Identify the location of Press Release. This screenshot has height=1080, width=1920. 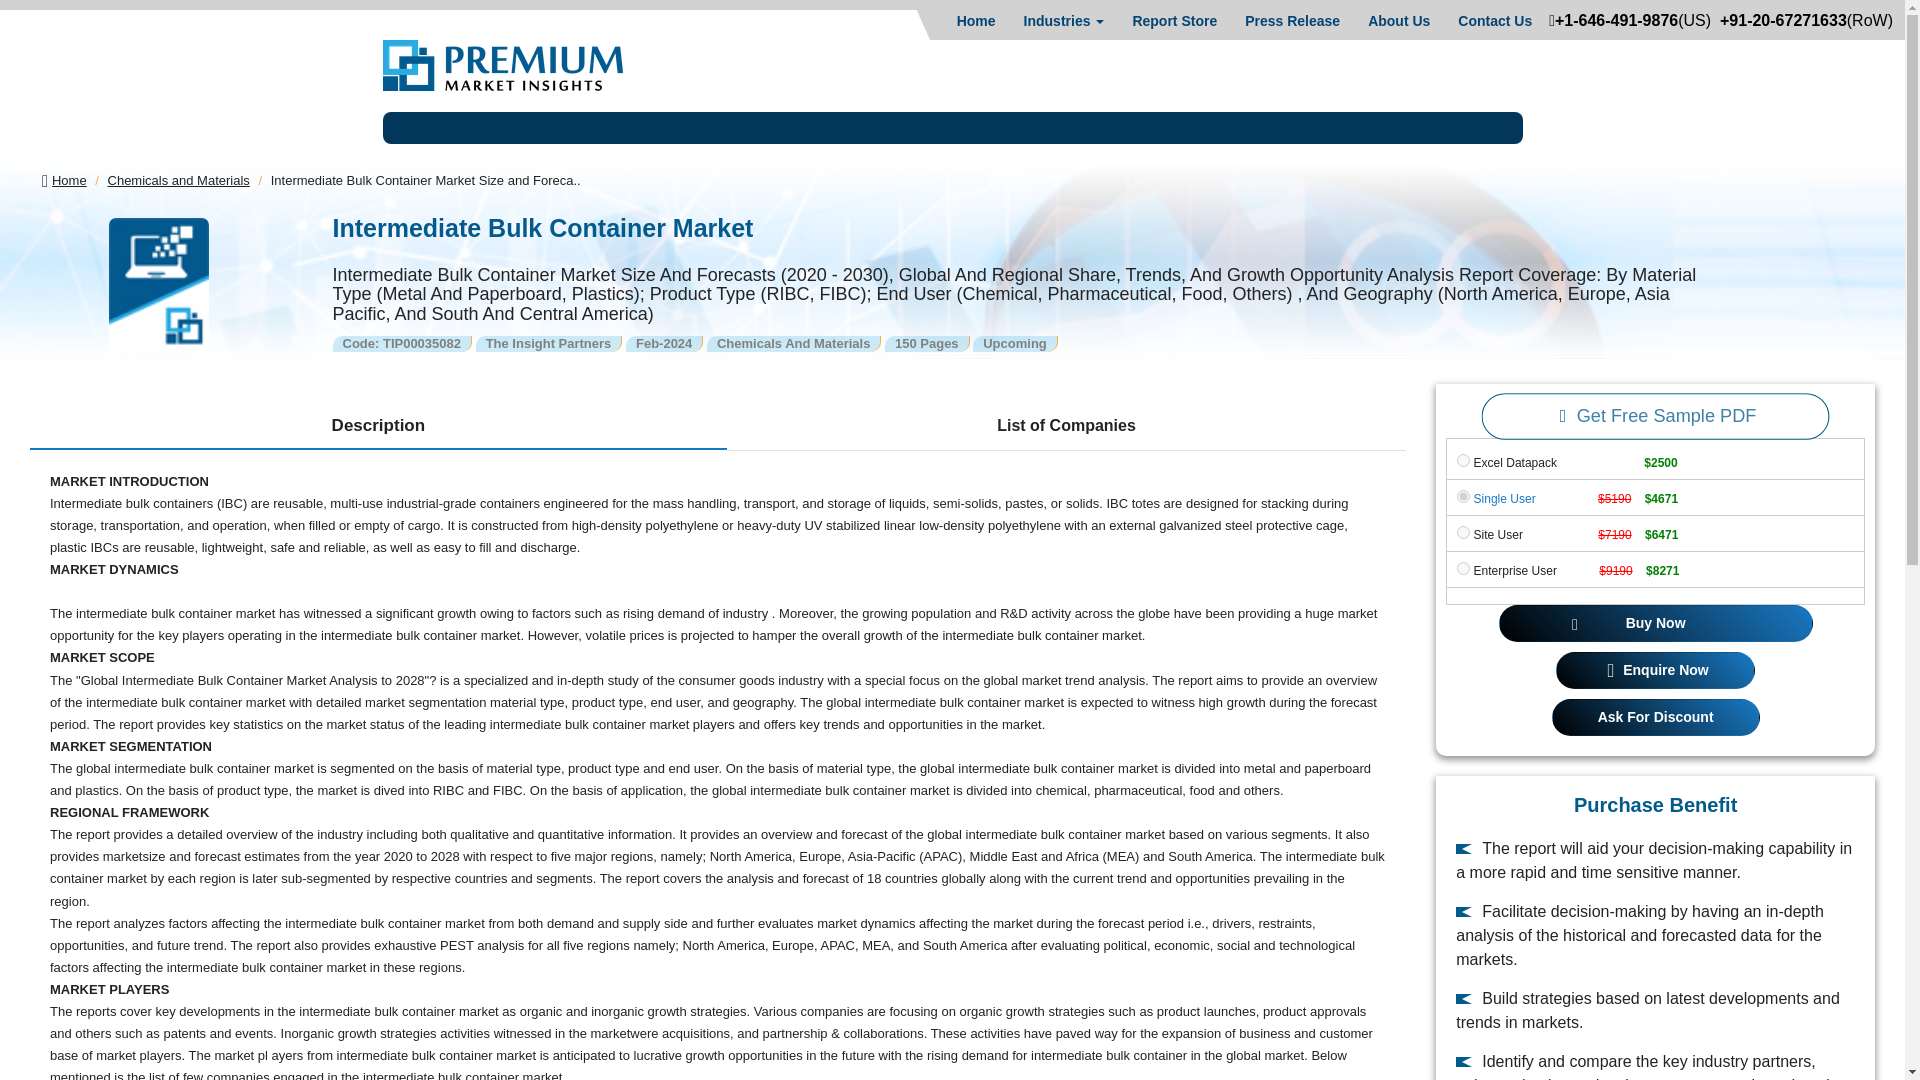
(1292, 20).